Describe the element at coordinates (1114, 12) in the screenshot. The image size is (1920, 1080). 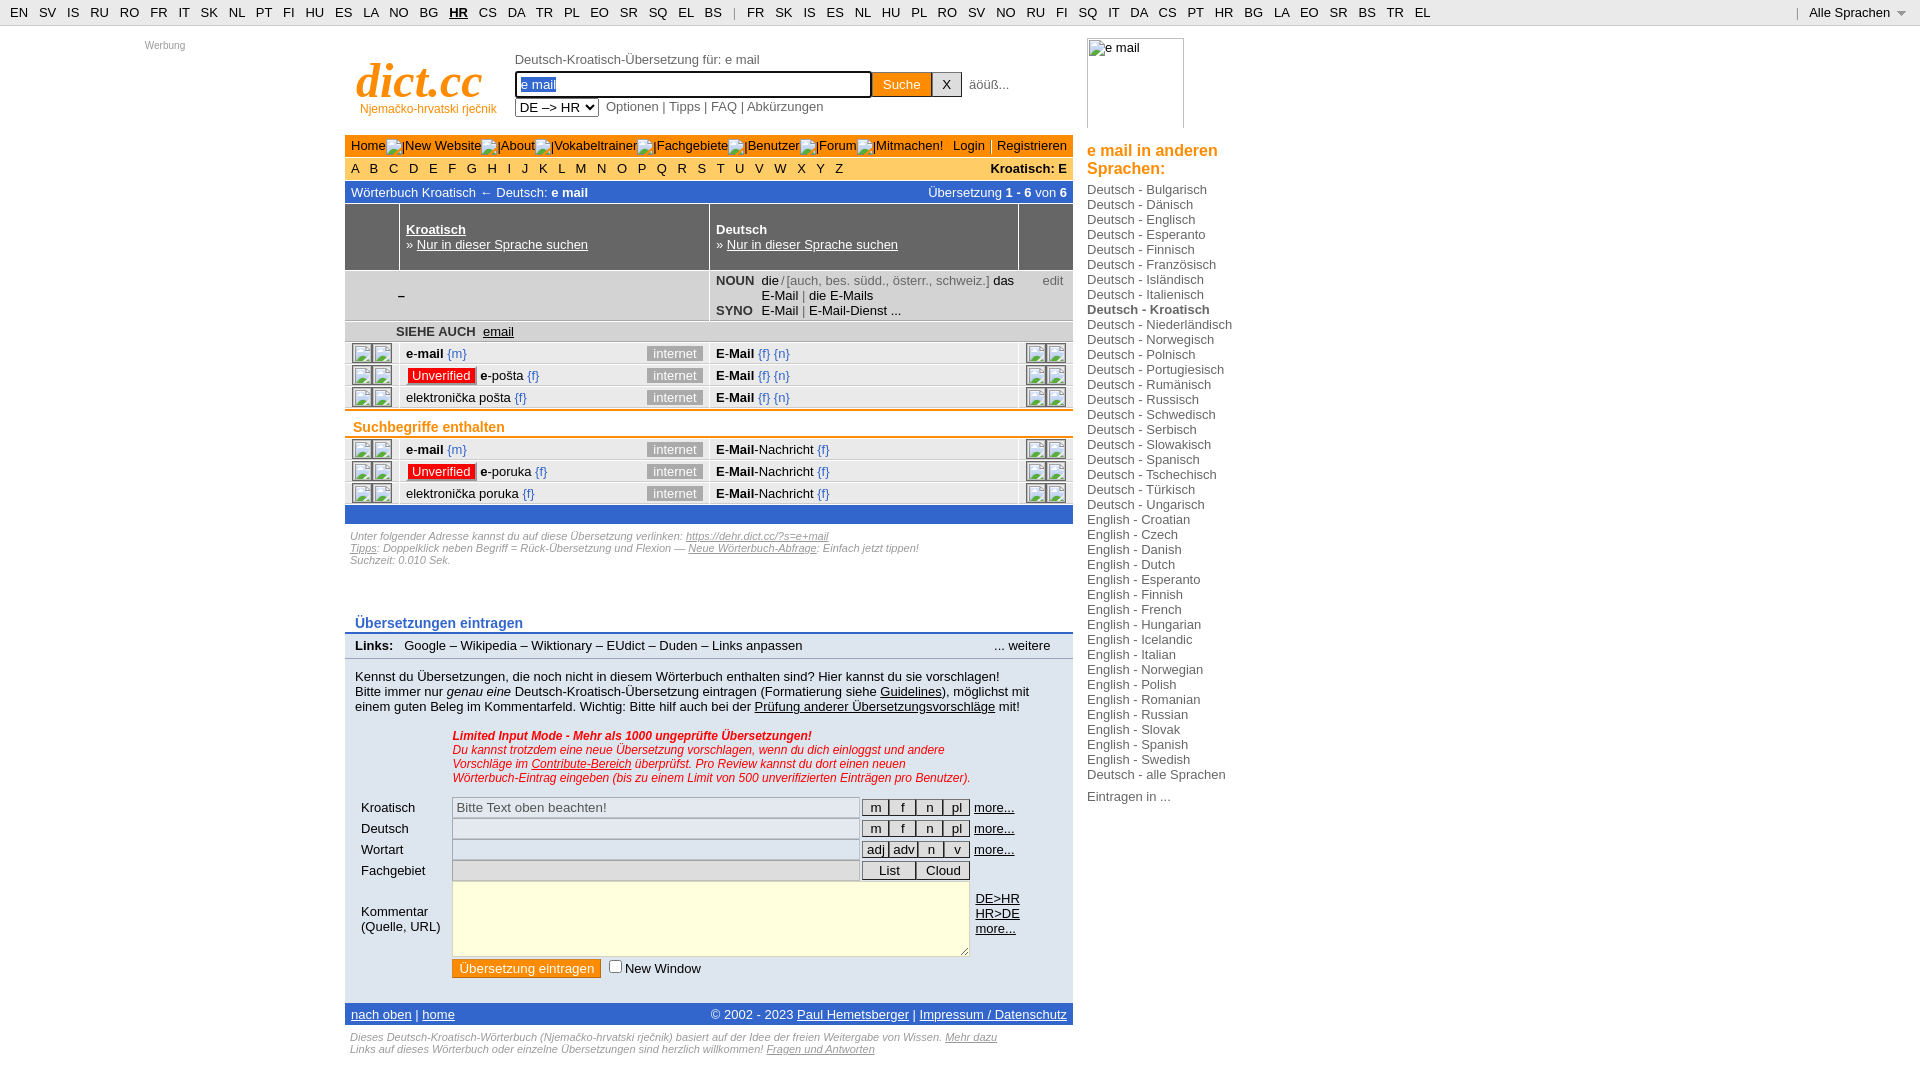
I see `IT` at that location.